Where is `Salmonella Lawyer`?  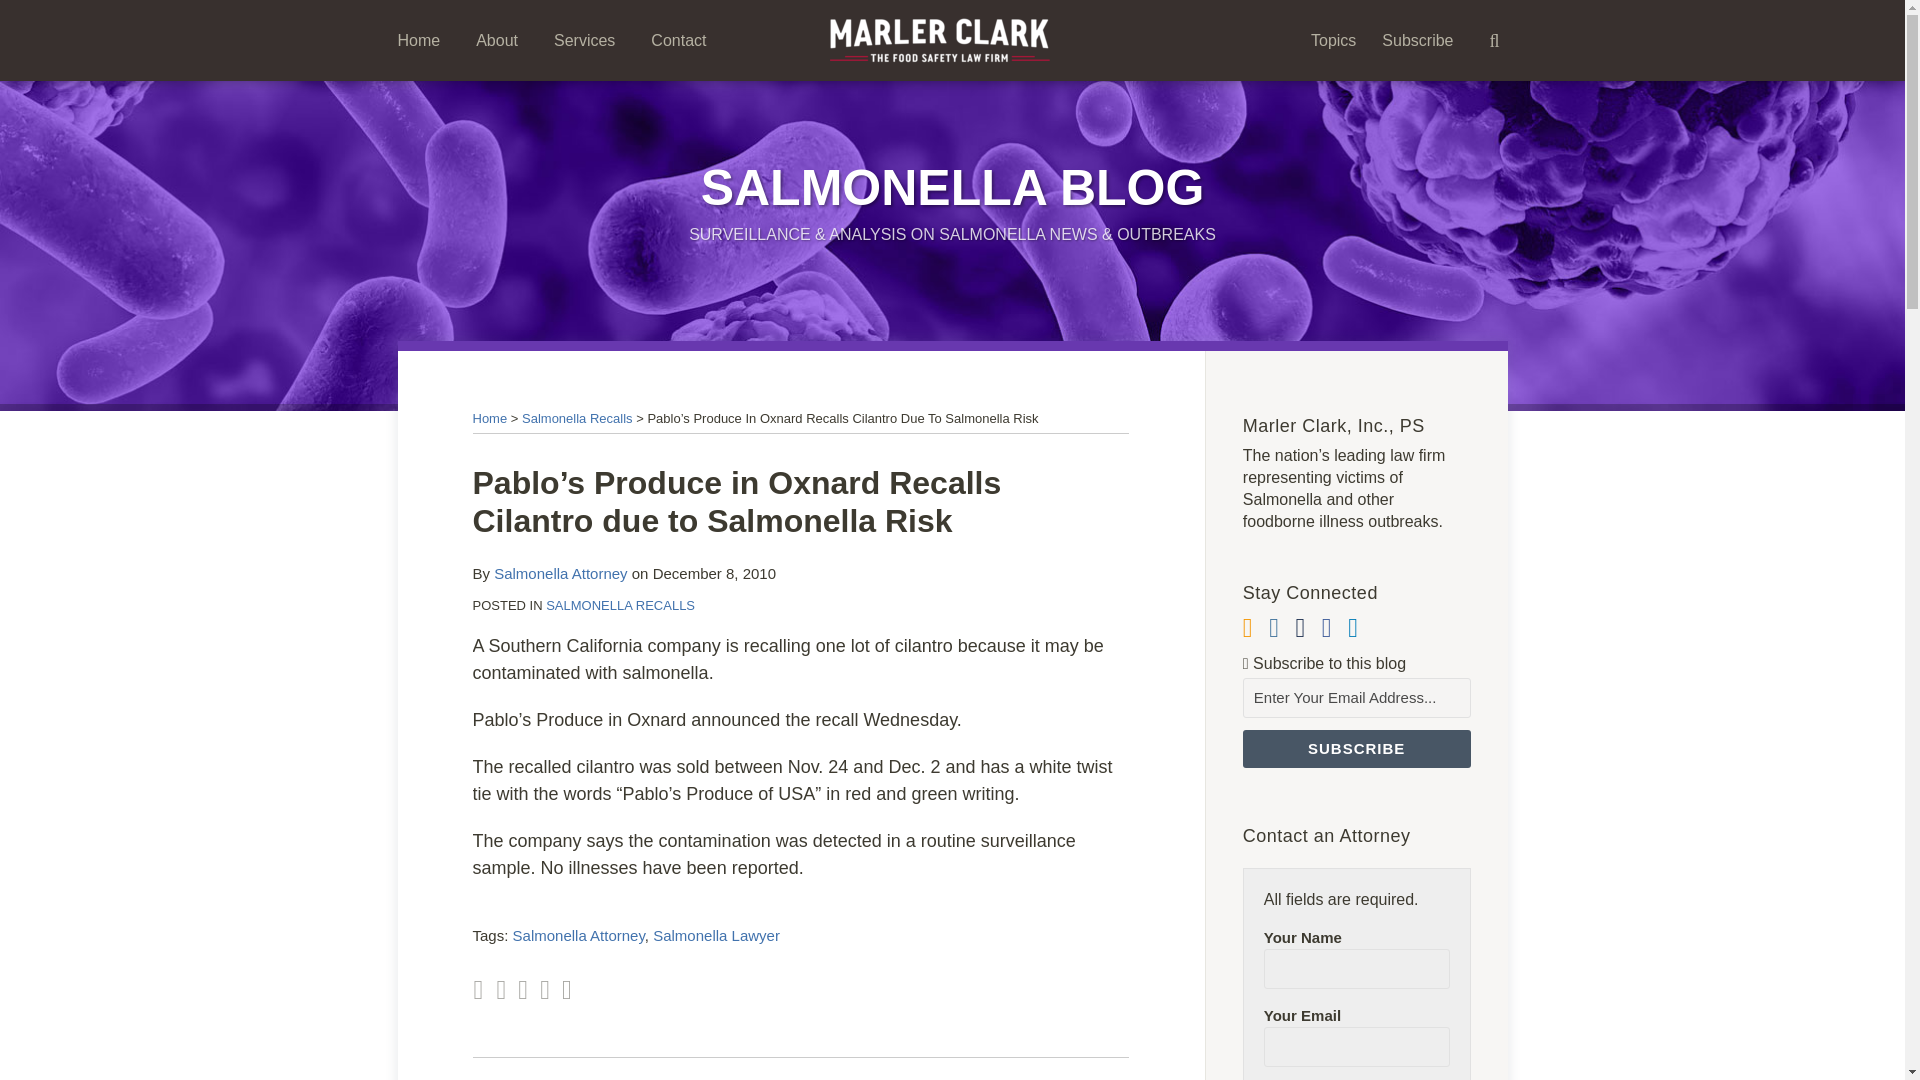
Salmonella Lawyer is located at coordinates (716, 934).